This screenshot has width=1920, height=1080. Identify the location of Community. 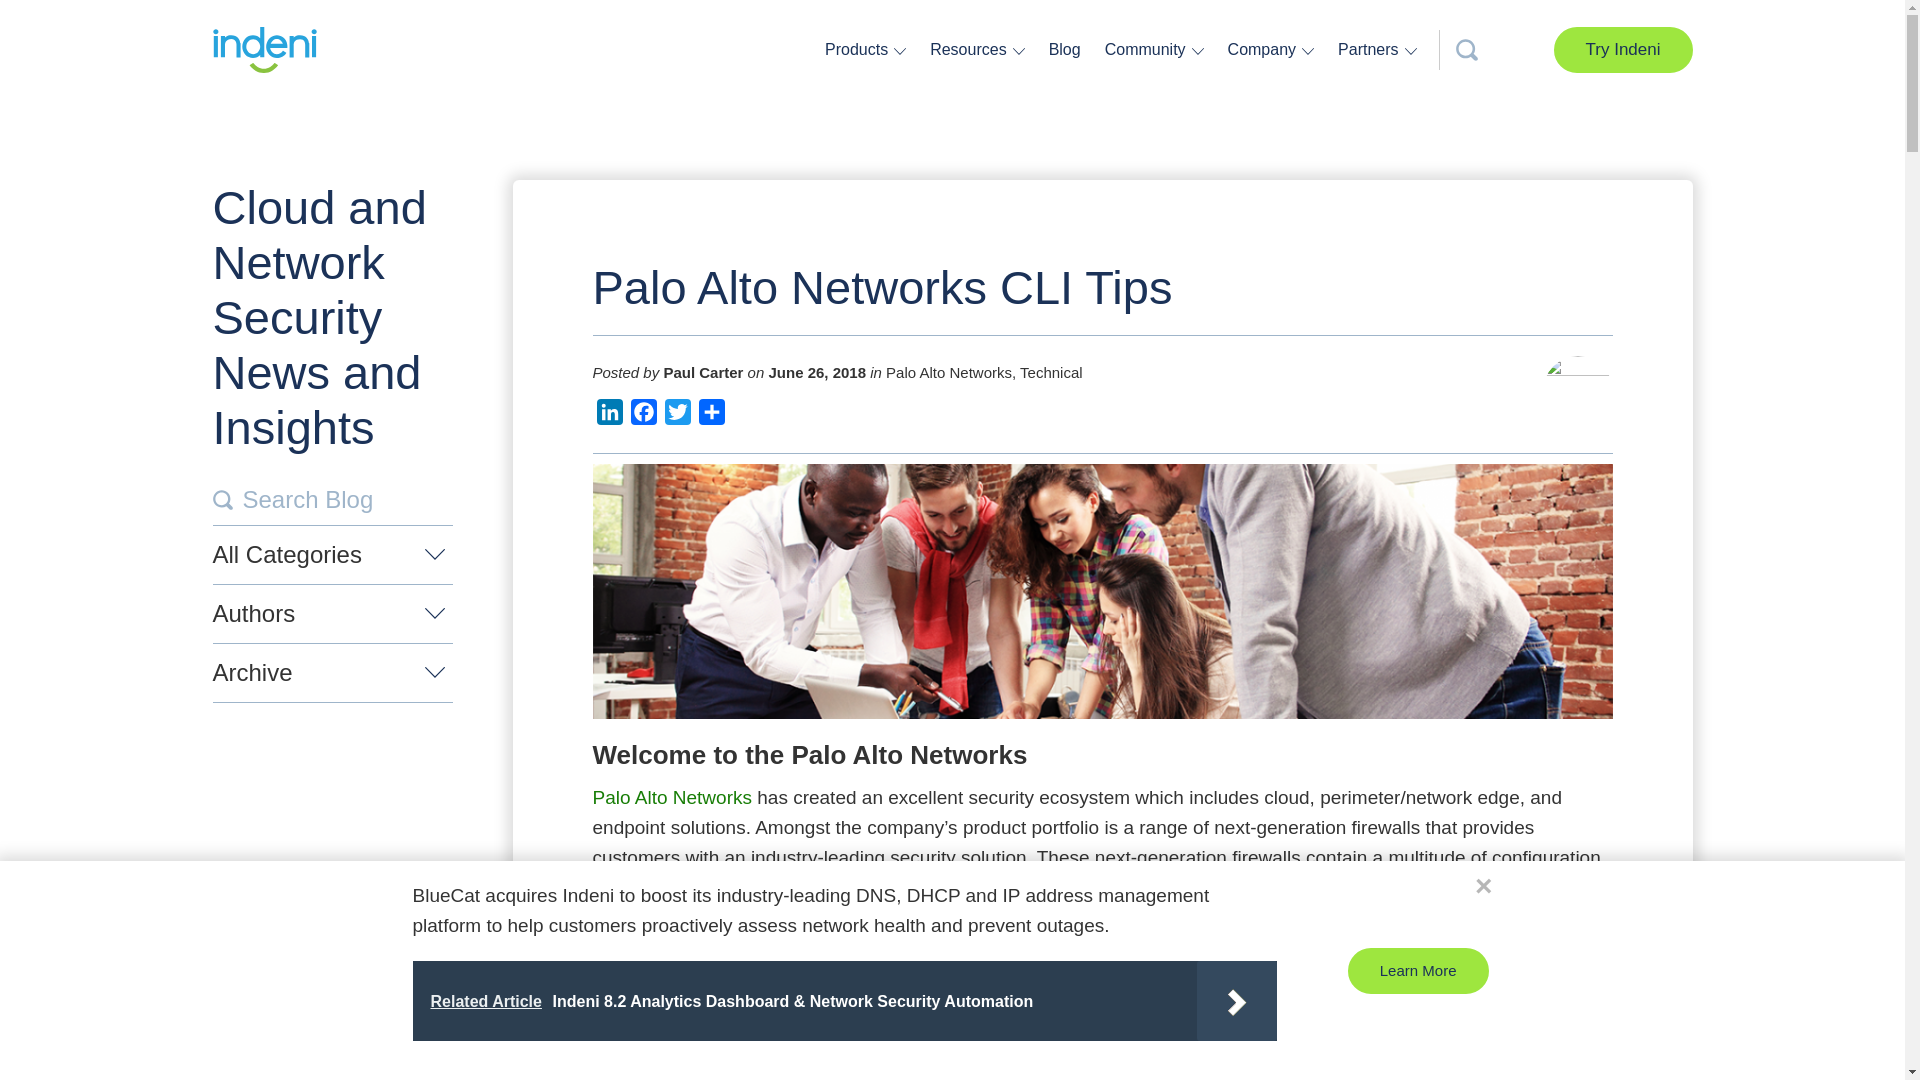
(1148, 49).